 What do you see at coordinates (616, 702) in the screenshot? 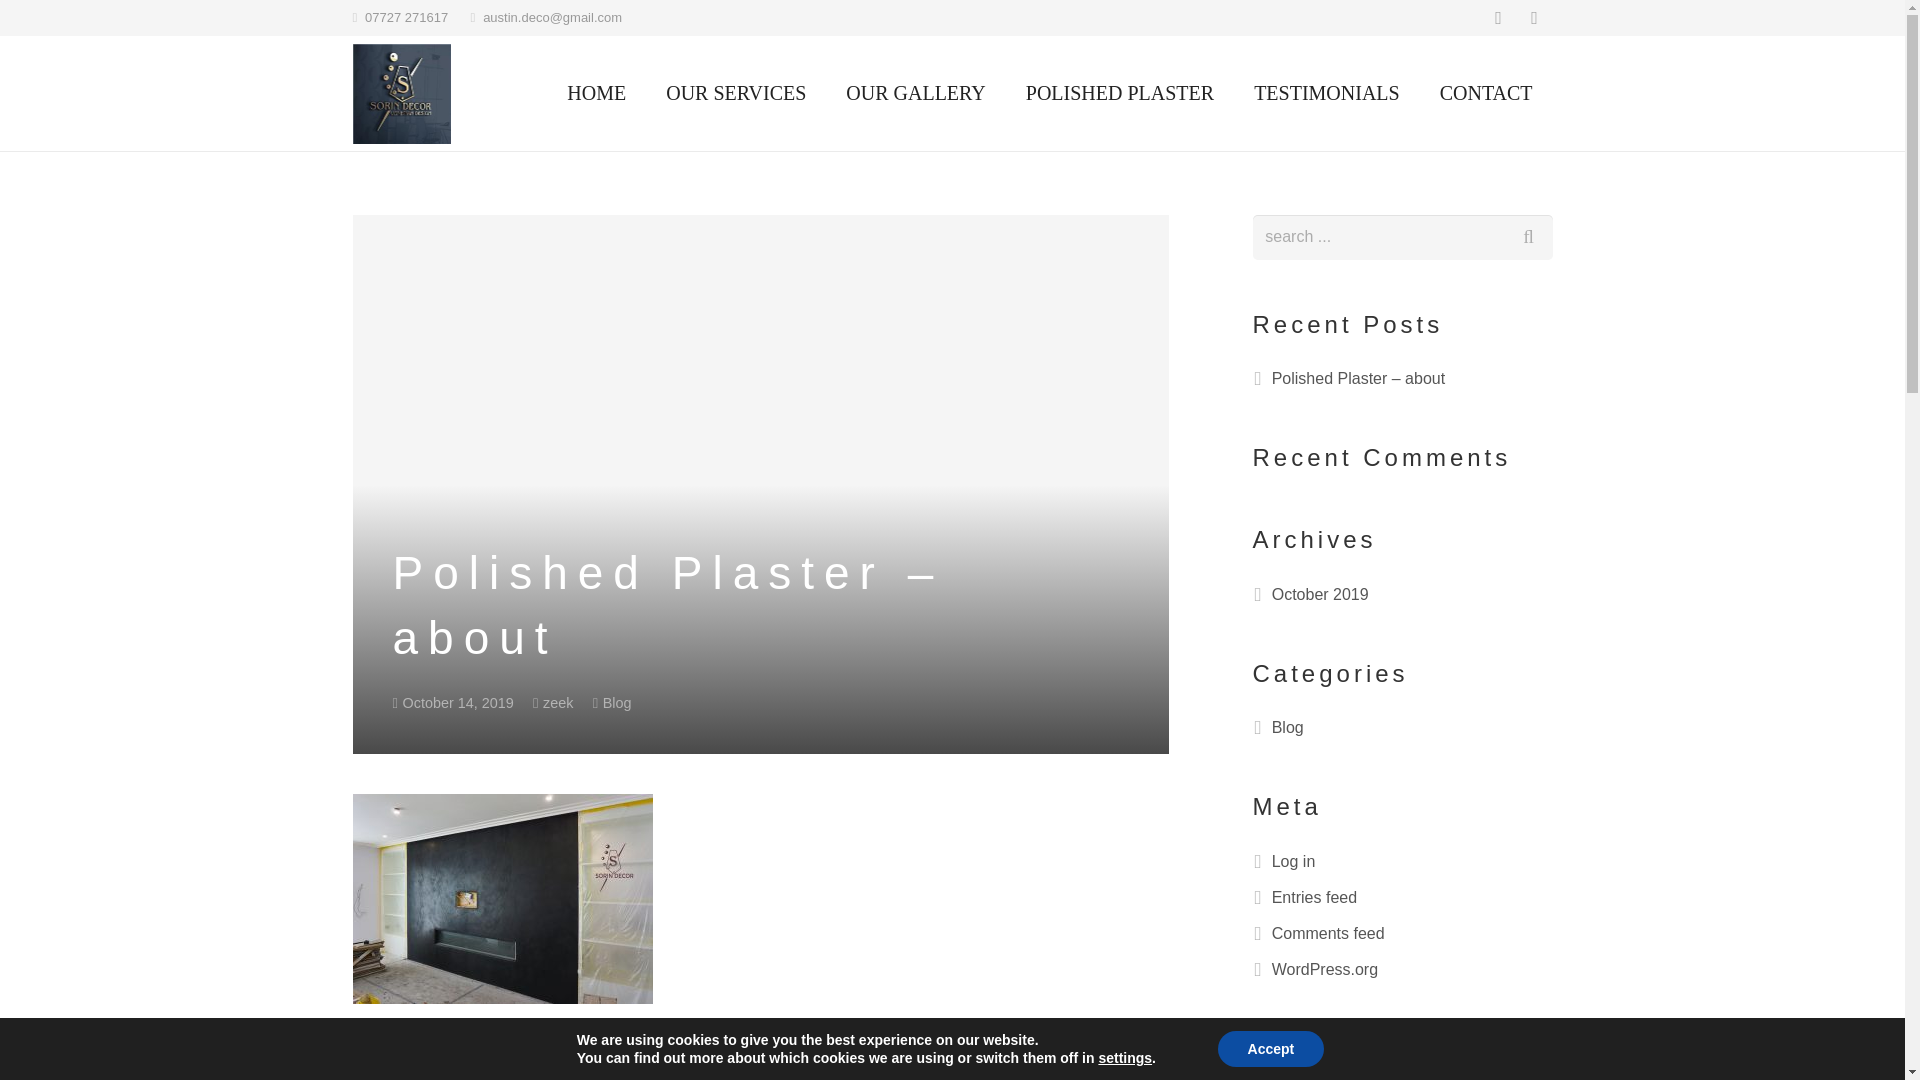
I see `Blog` at bounding box center [616, 702].